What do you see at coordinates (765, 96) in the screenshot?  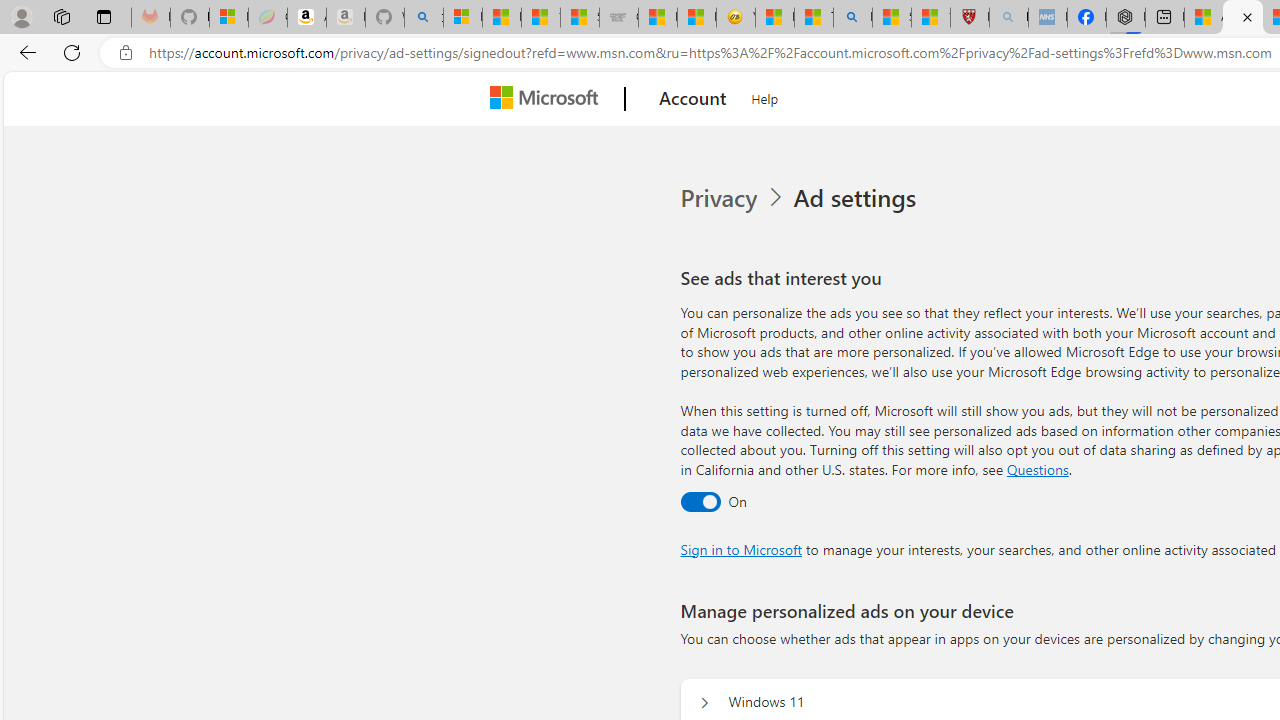 I see `Help` at bounding box center [765, 96].